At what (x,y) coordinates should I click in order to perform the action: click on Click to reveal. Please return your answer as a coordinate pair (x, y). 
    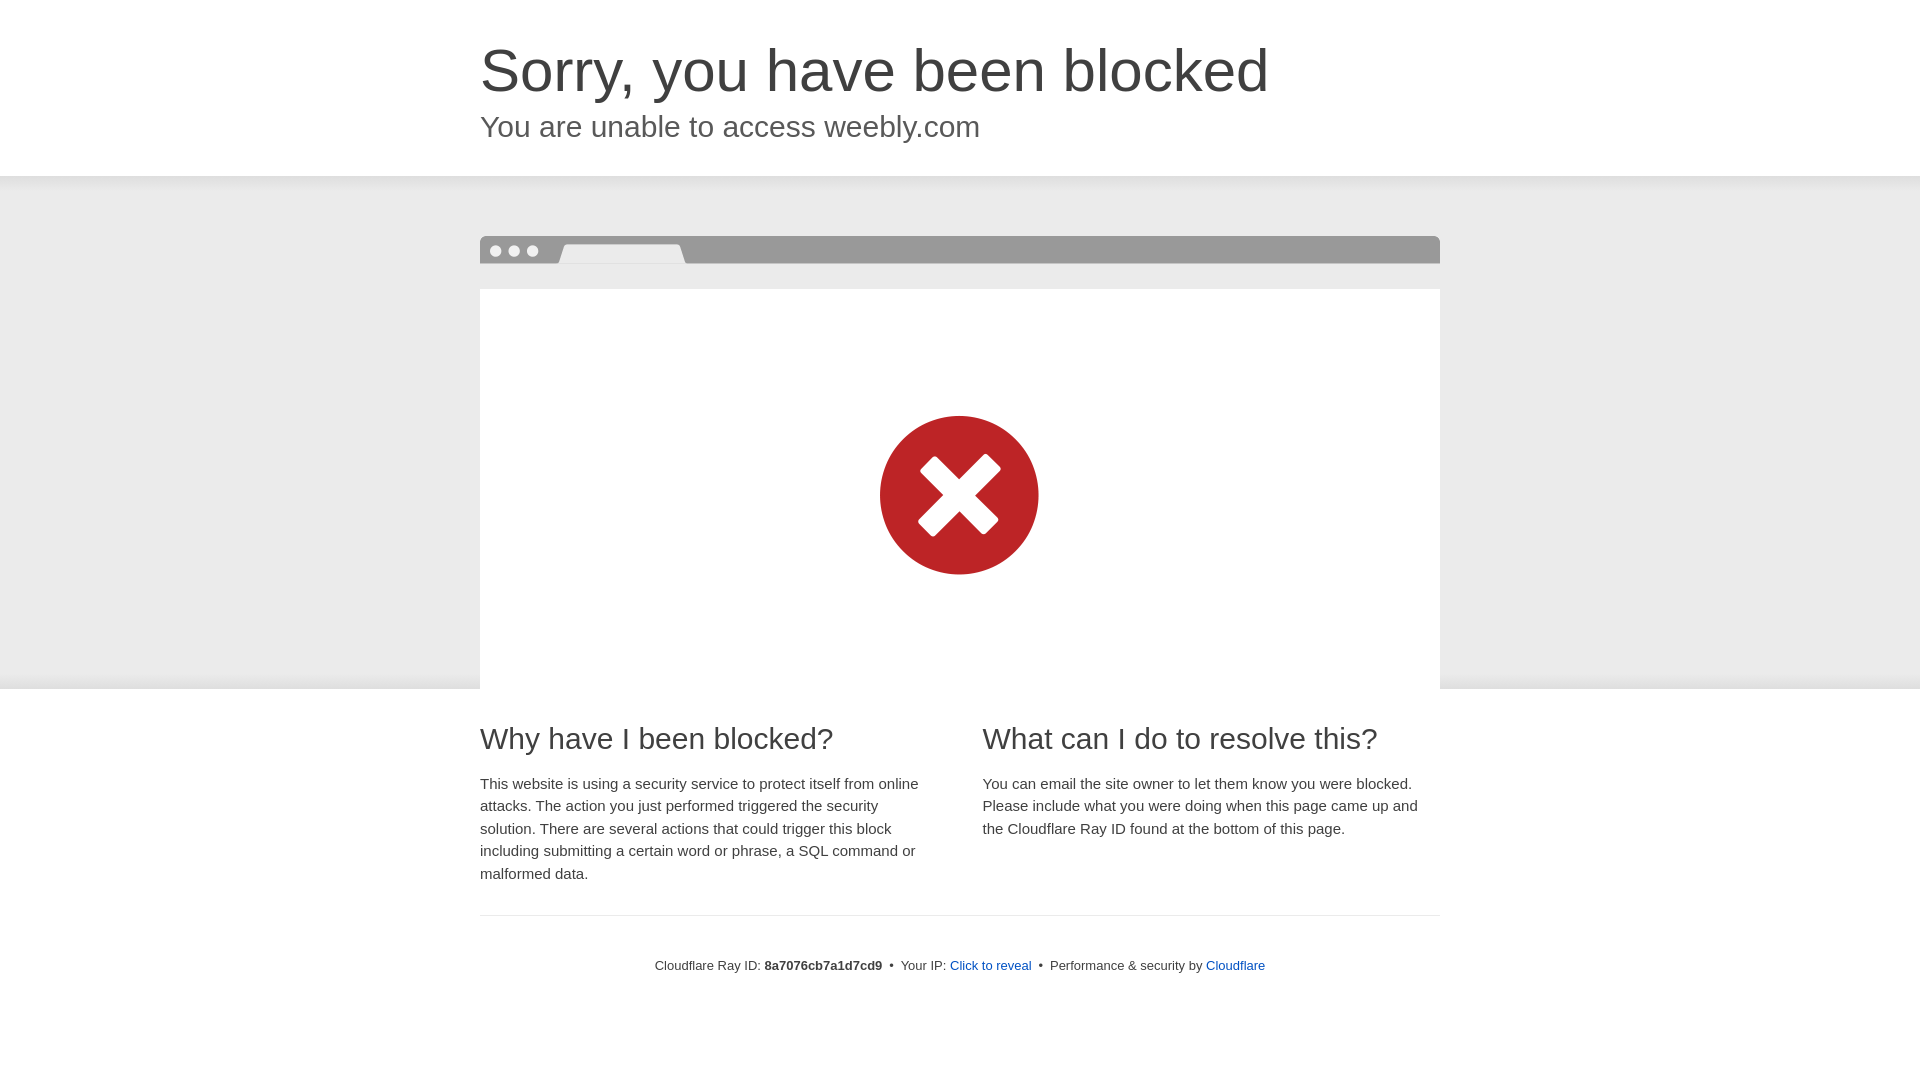
    Looking at the image, I should click on (991, 966).